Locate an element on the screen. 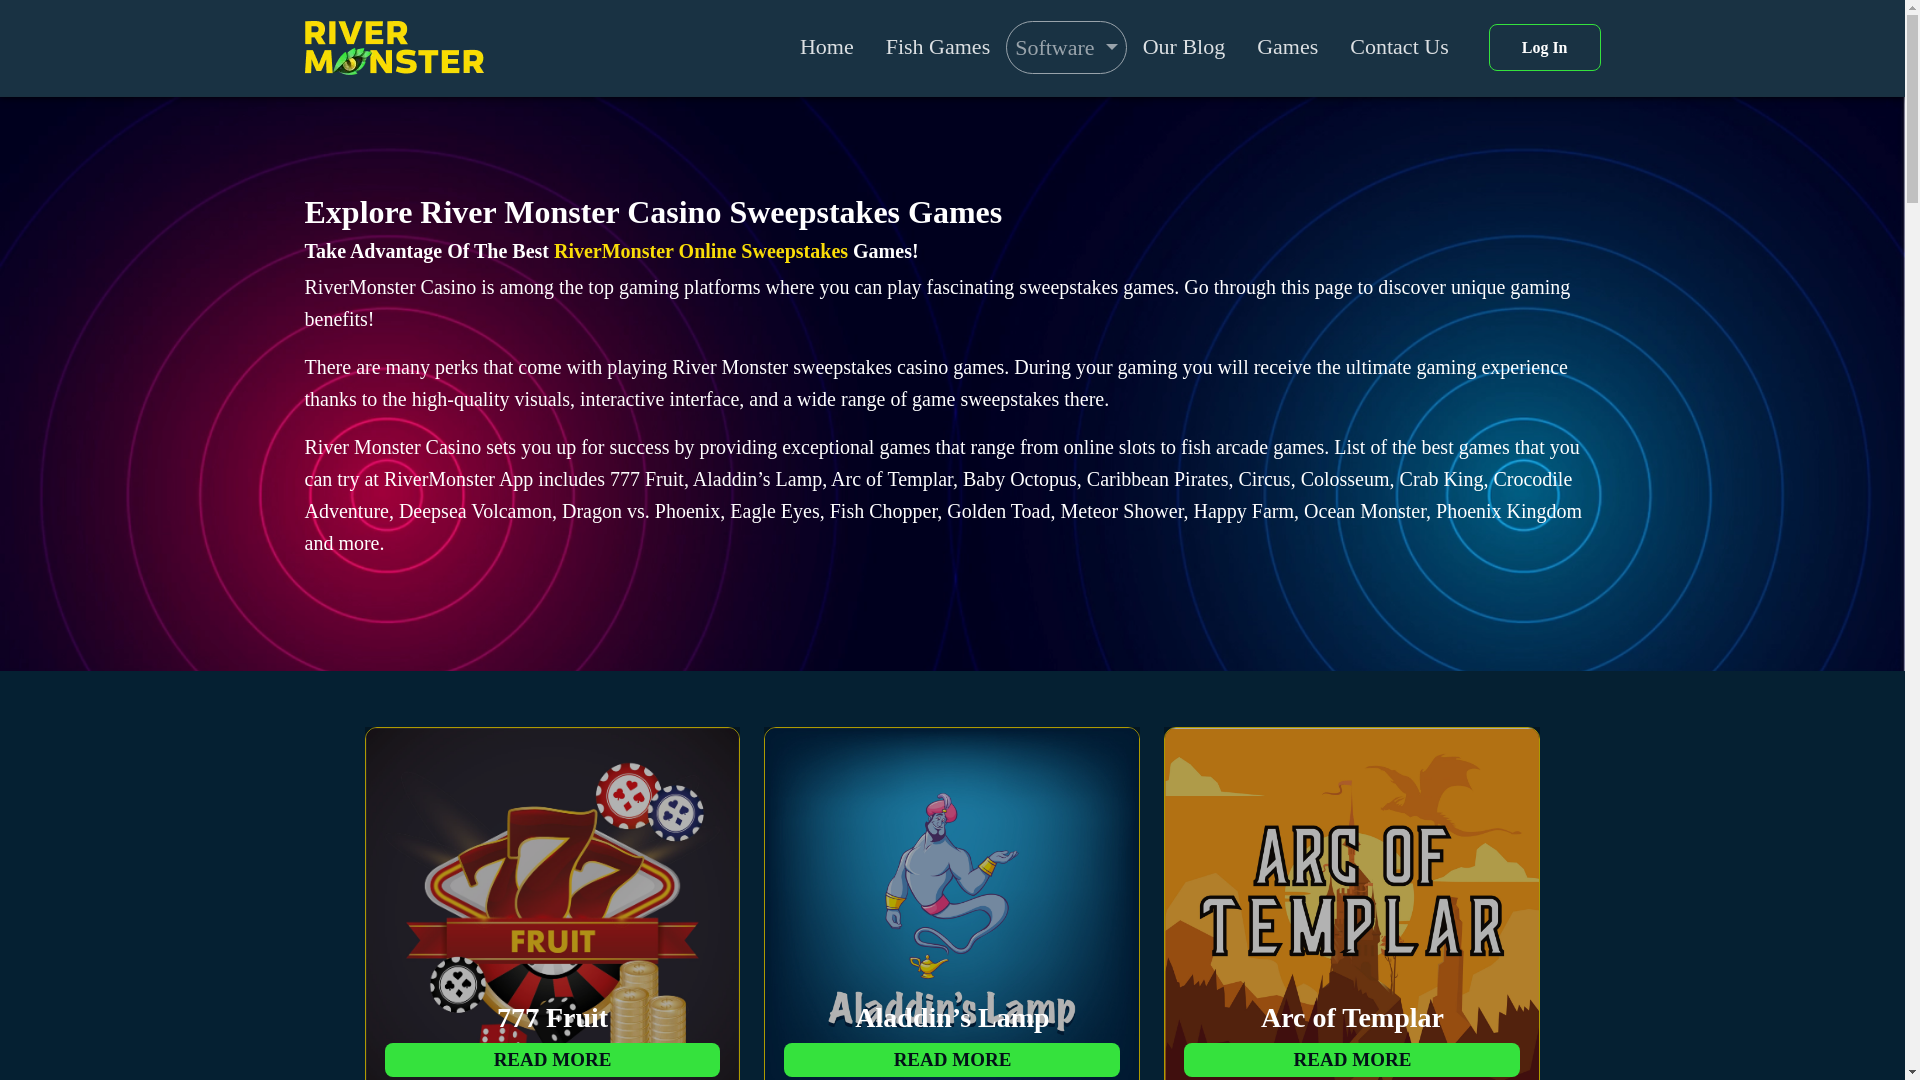  Fish Games is located at coordinates (1351, 912).